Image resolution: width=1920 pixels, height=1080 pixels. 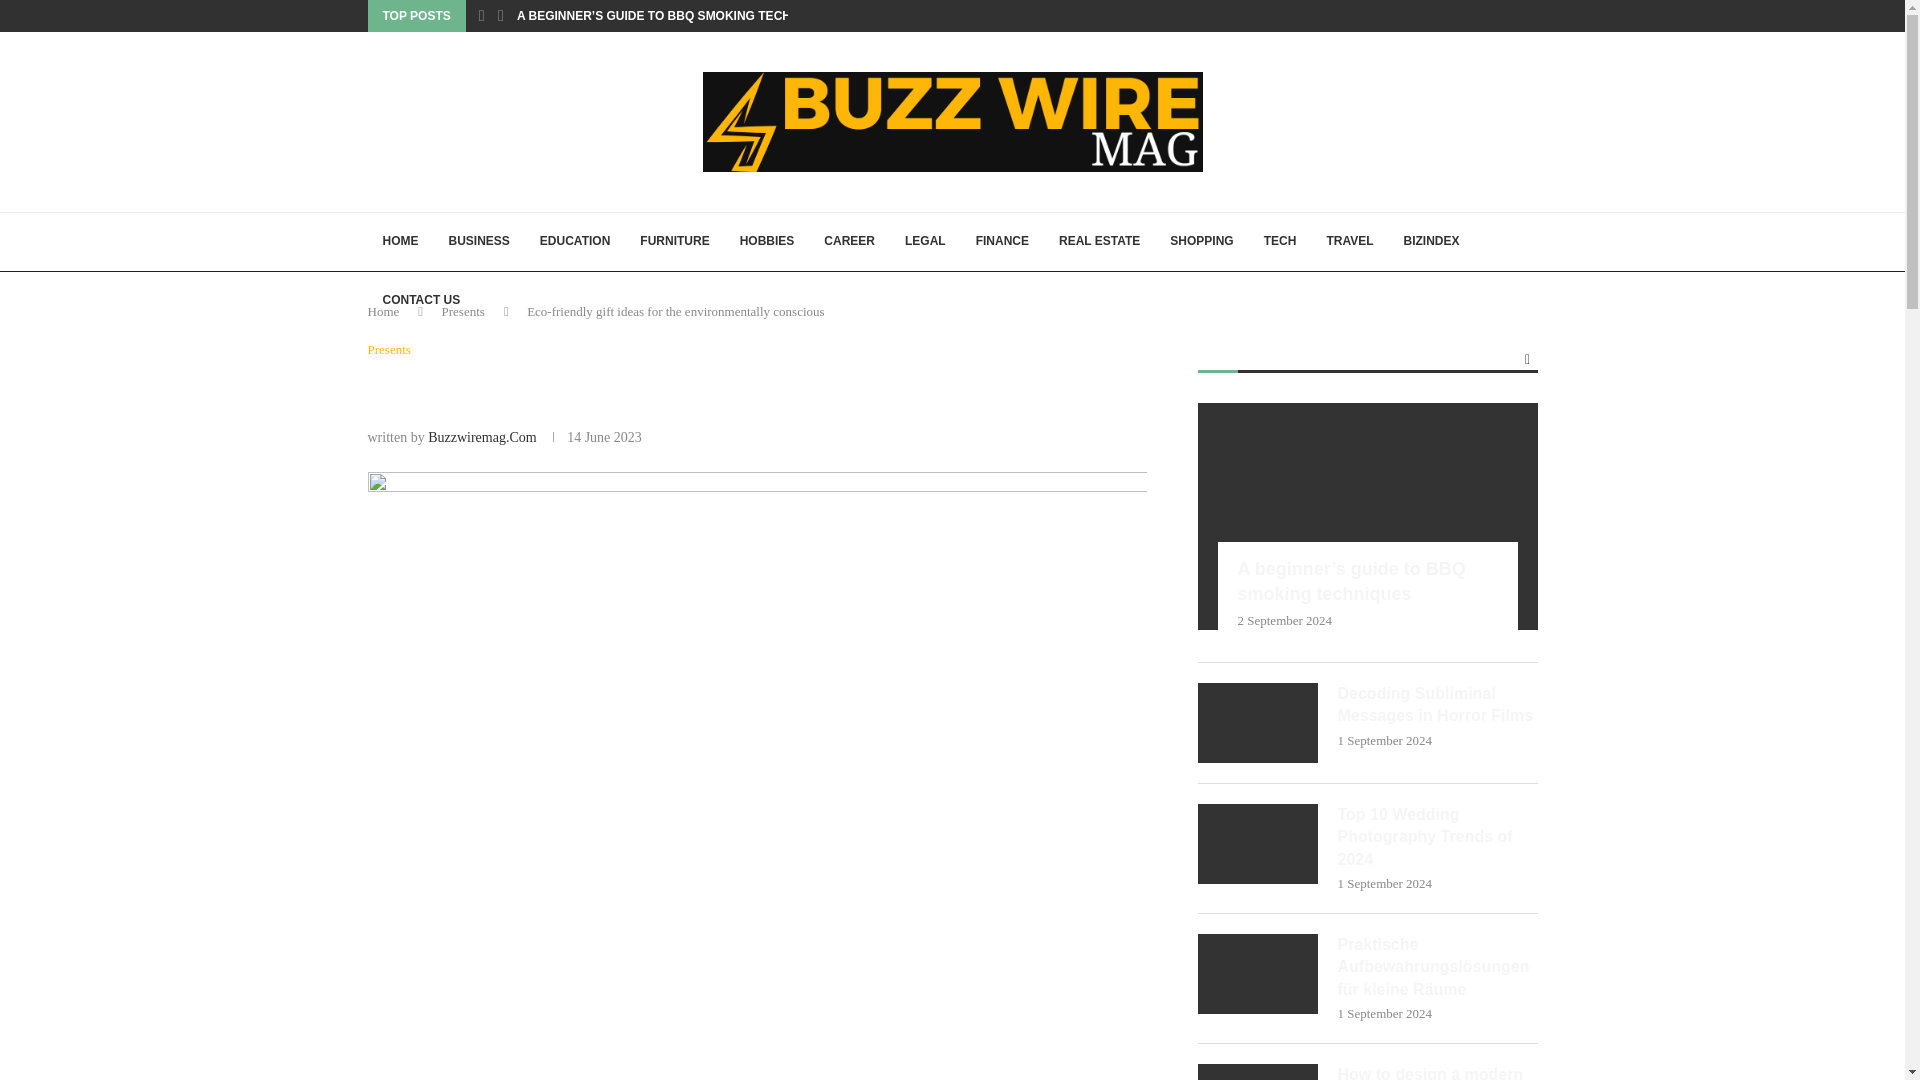 I want to click on LEGAL, so click(x=926, y=242).